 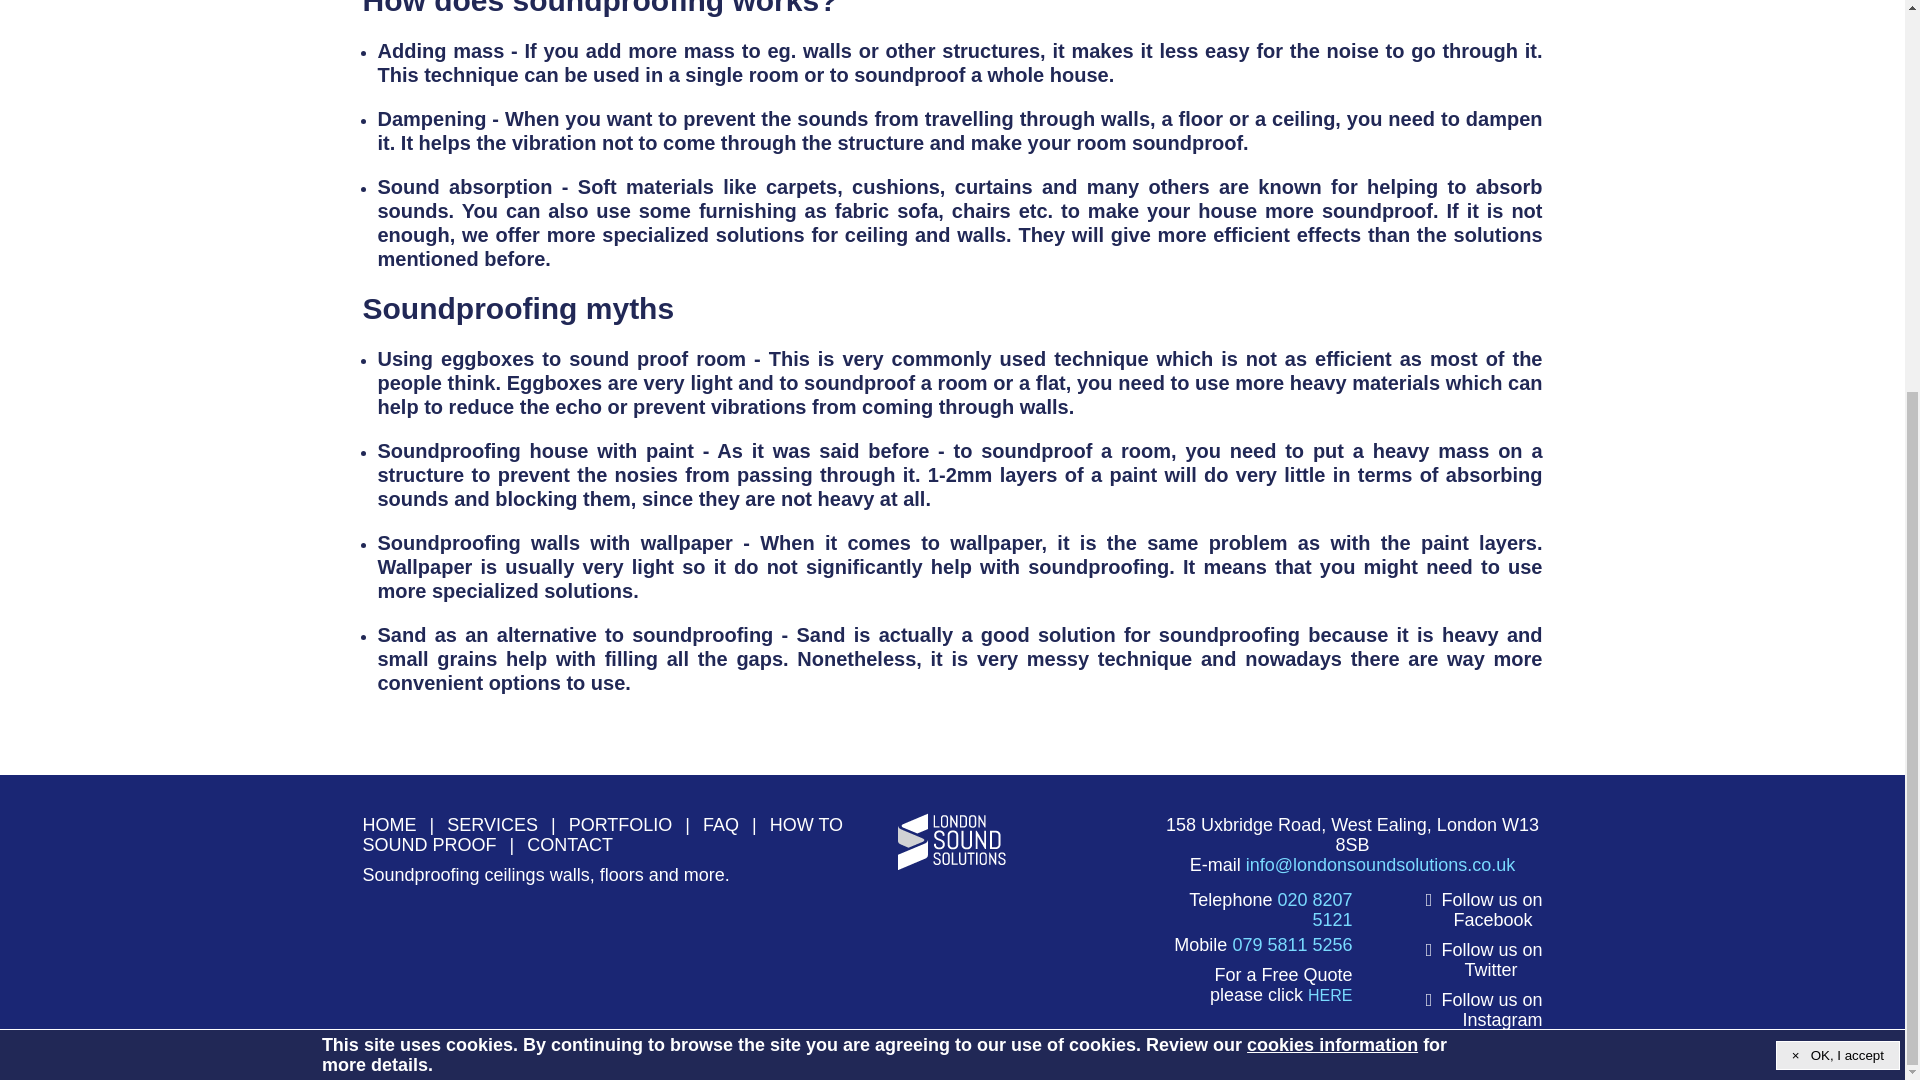 What do you see at coordinates (1329, 996) in the screenshot?
I see `Free quote` at bounding box center [1329, 996].